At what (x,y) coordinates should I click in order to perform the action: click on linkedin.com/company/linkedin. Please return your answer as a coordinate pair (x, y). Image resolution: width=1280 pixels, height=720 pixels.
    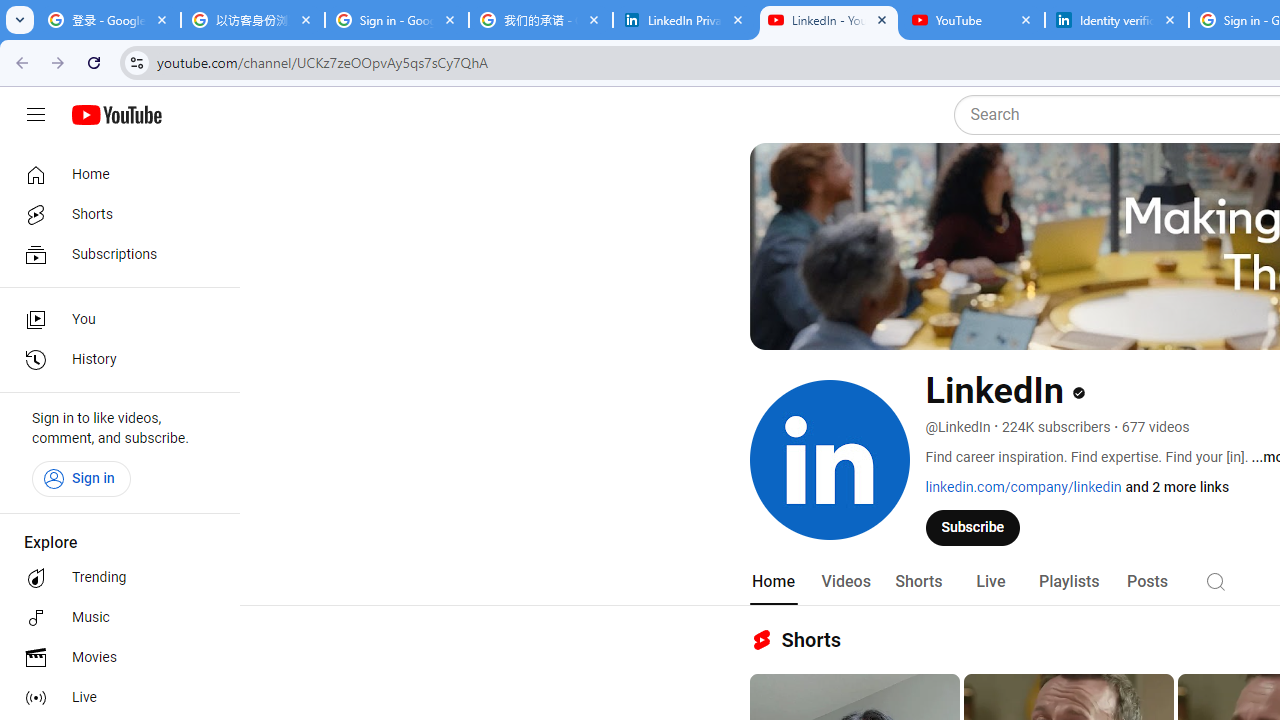
    Looking at the image, I should click on (1024, 487).